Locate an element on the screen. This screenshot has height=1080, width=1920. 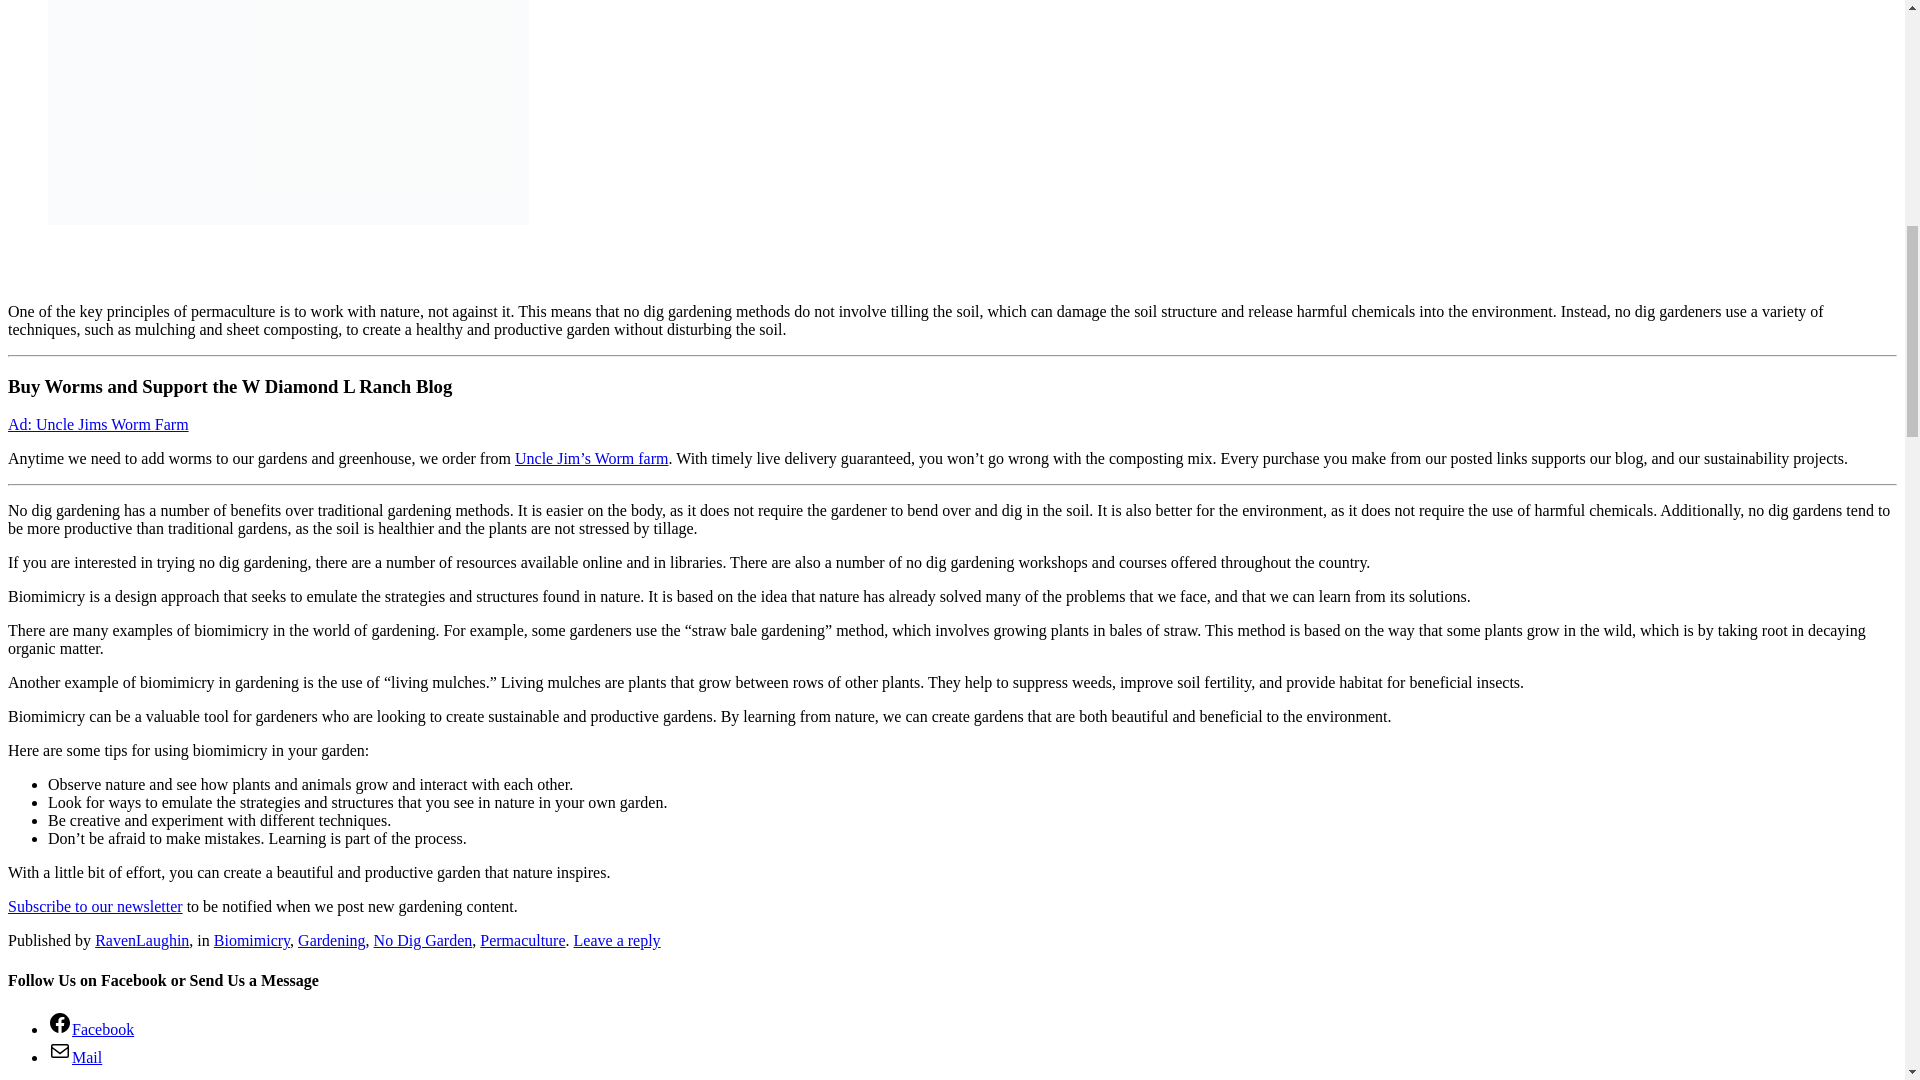
Gardening is located at coordinates (332, 940).